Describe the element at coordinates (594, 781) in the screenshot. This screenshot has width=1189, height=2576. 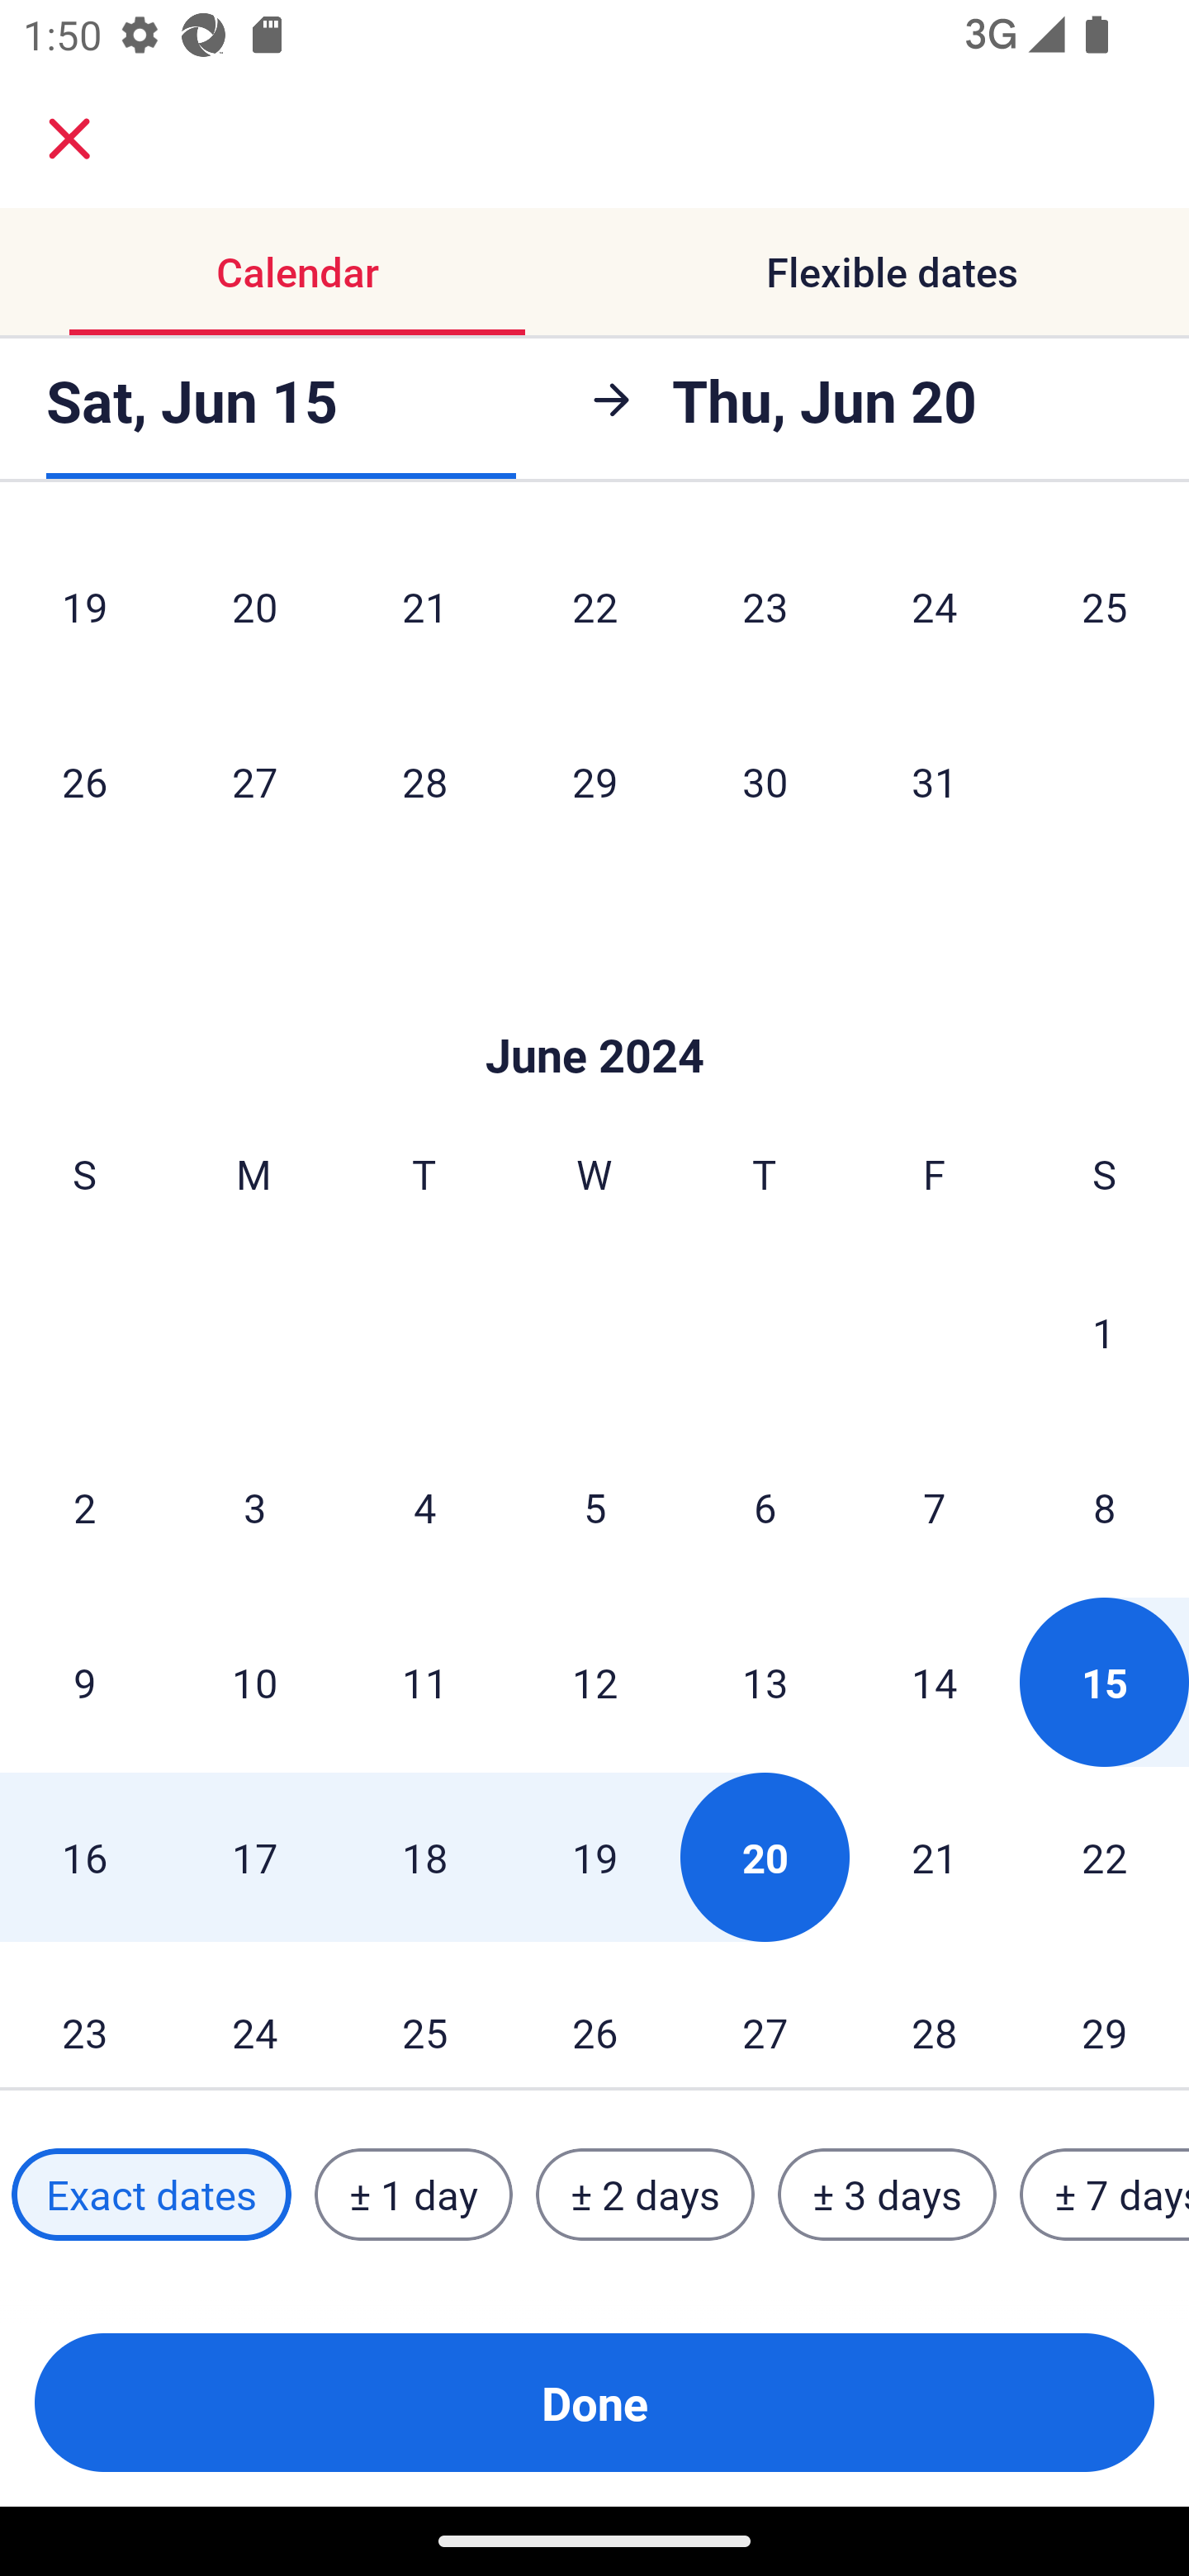
I see `29 Wednesday, May 29, 2024` at that location.